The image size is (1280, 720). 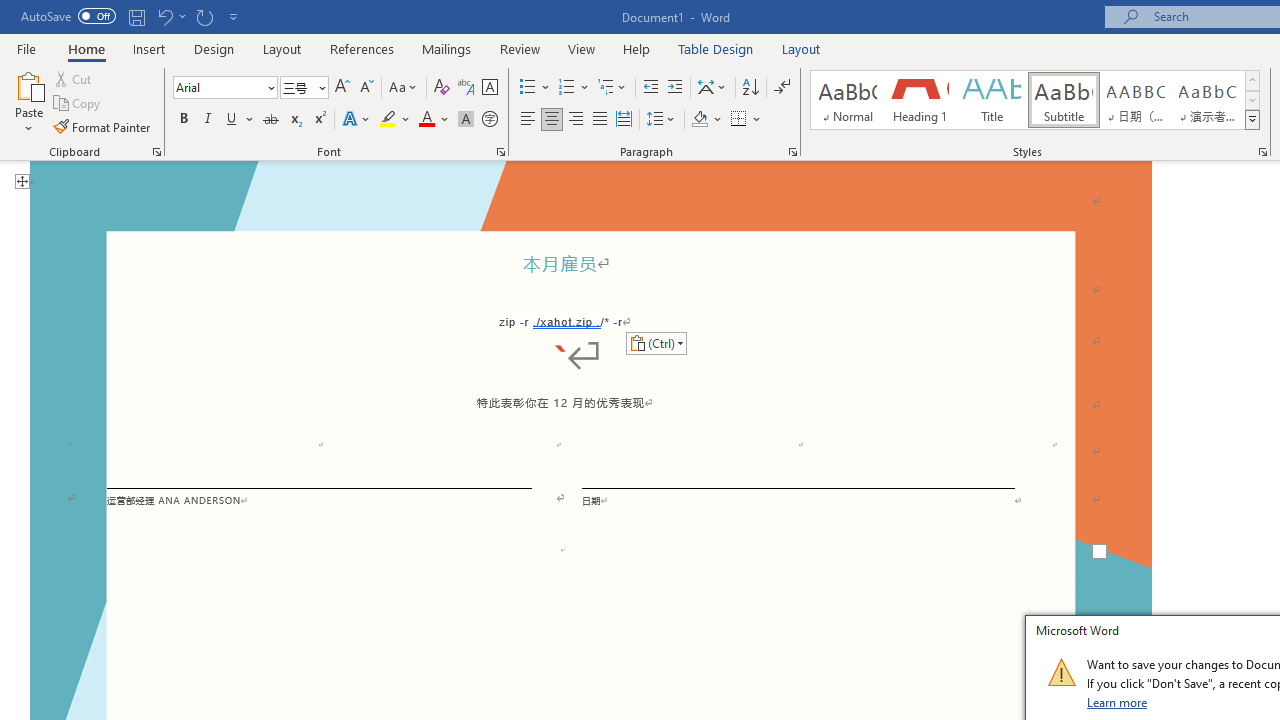 I want to click on Bullets, so click(x=536, y=88).